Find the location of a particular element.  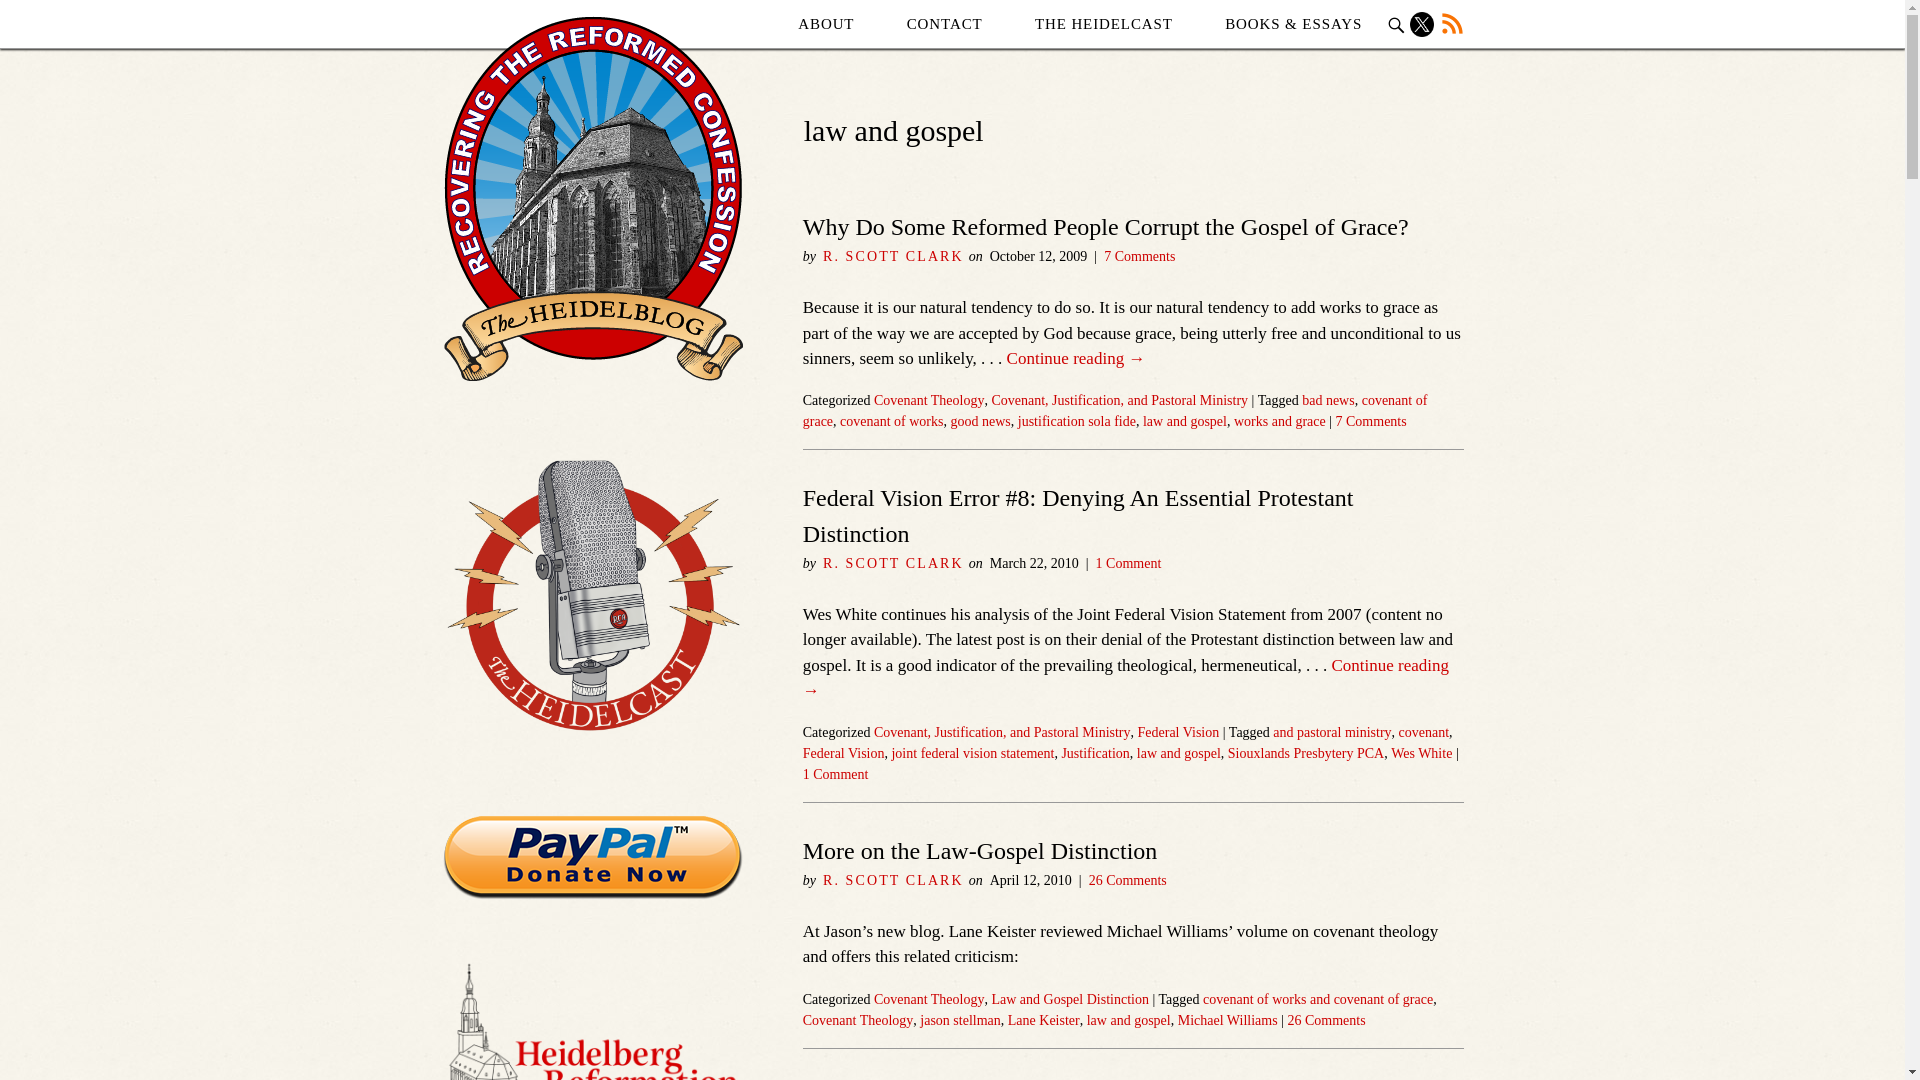

Contact is located at coordinates (944, 24).